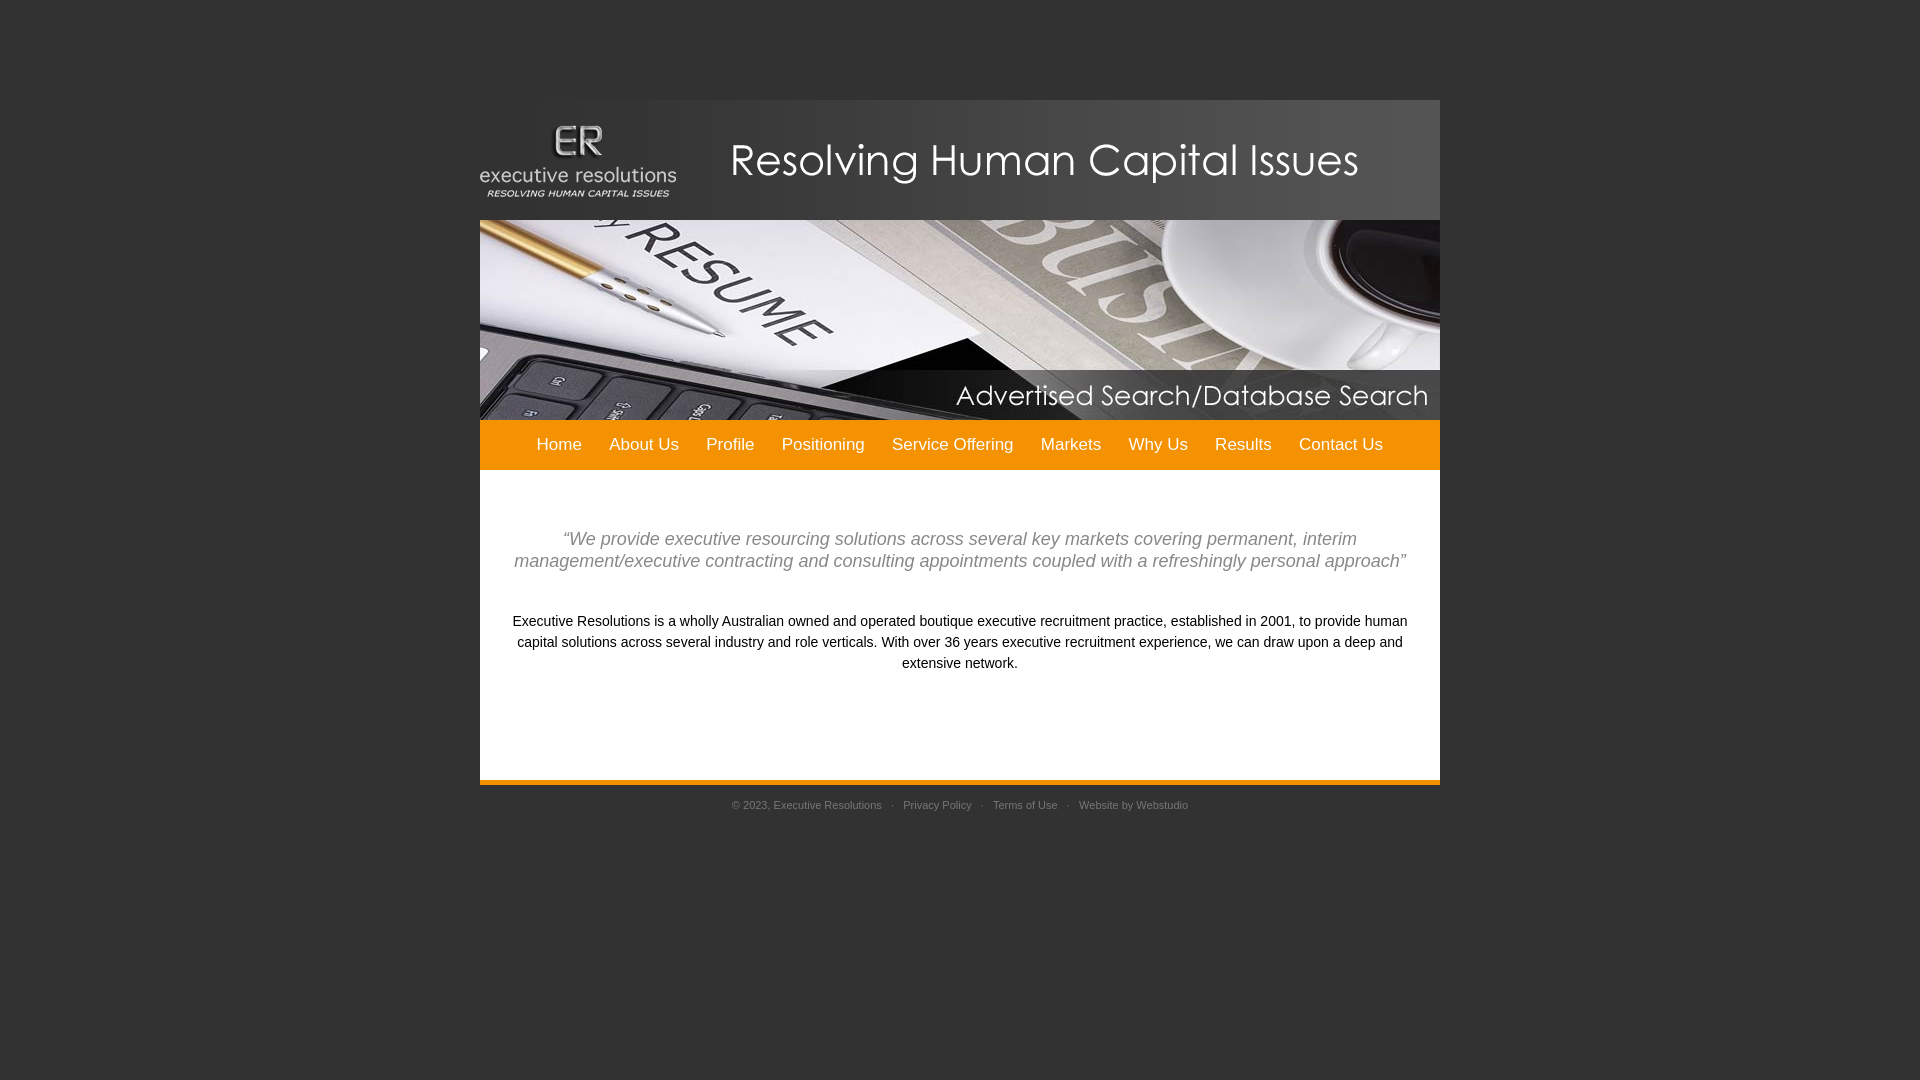  Describe the element at coordinates (1244, 445) in the screenshot. I see `Results` at that location.